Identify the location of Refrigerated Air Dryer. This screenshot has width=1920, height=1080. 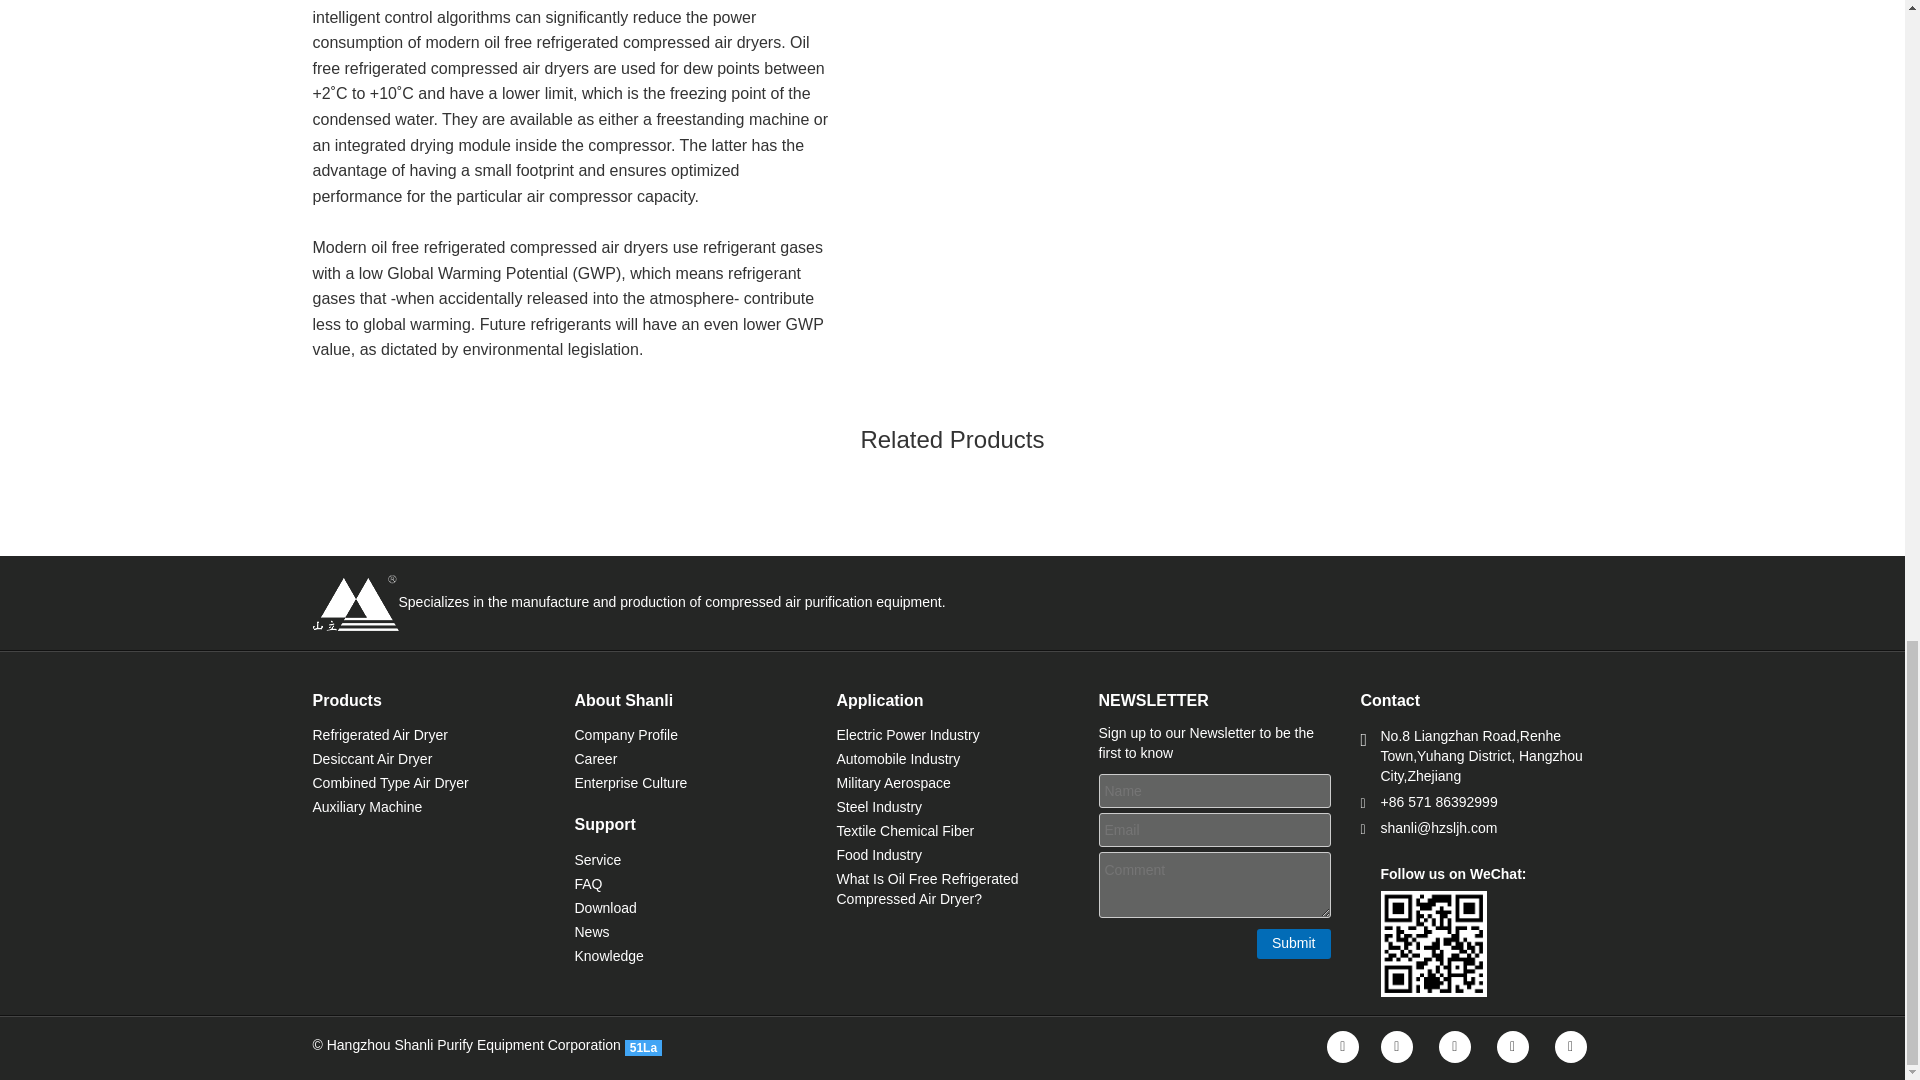
(379, 734).